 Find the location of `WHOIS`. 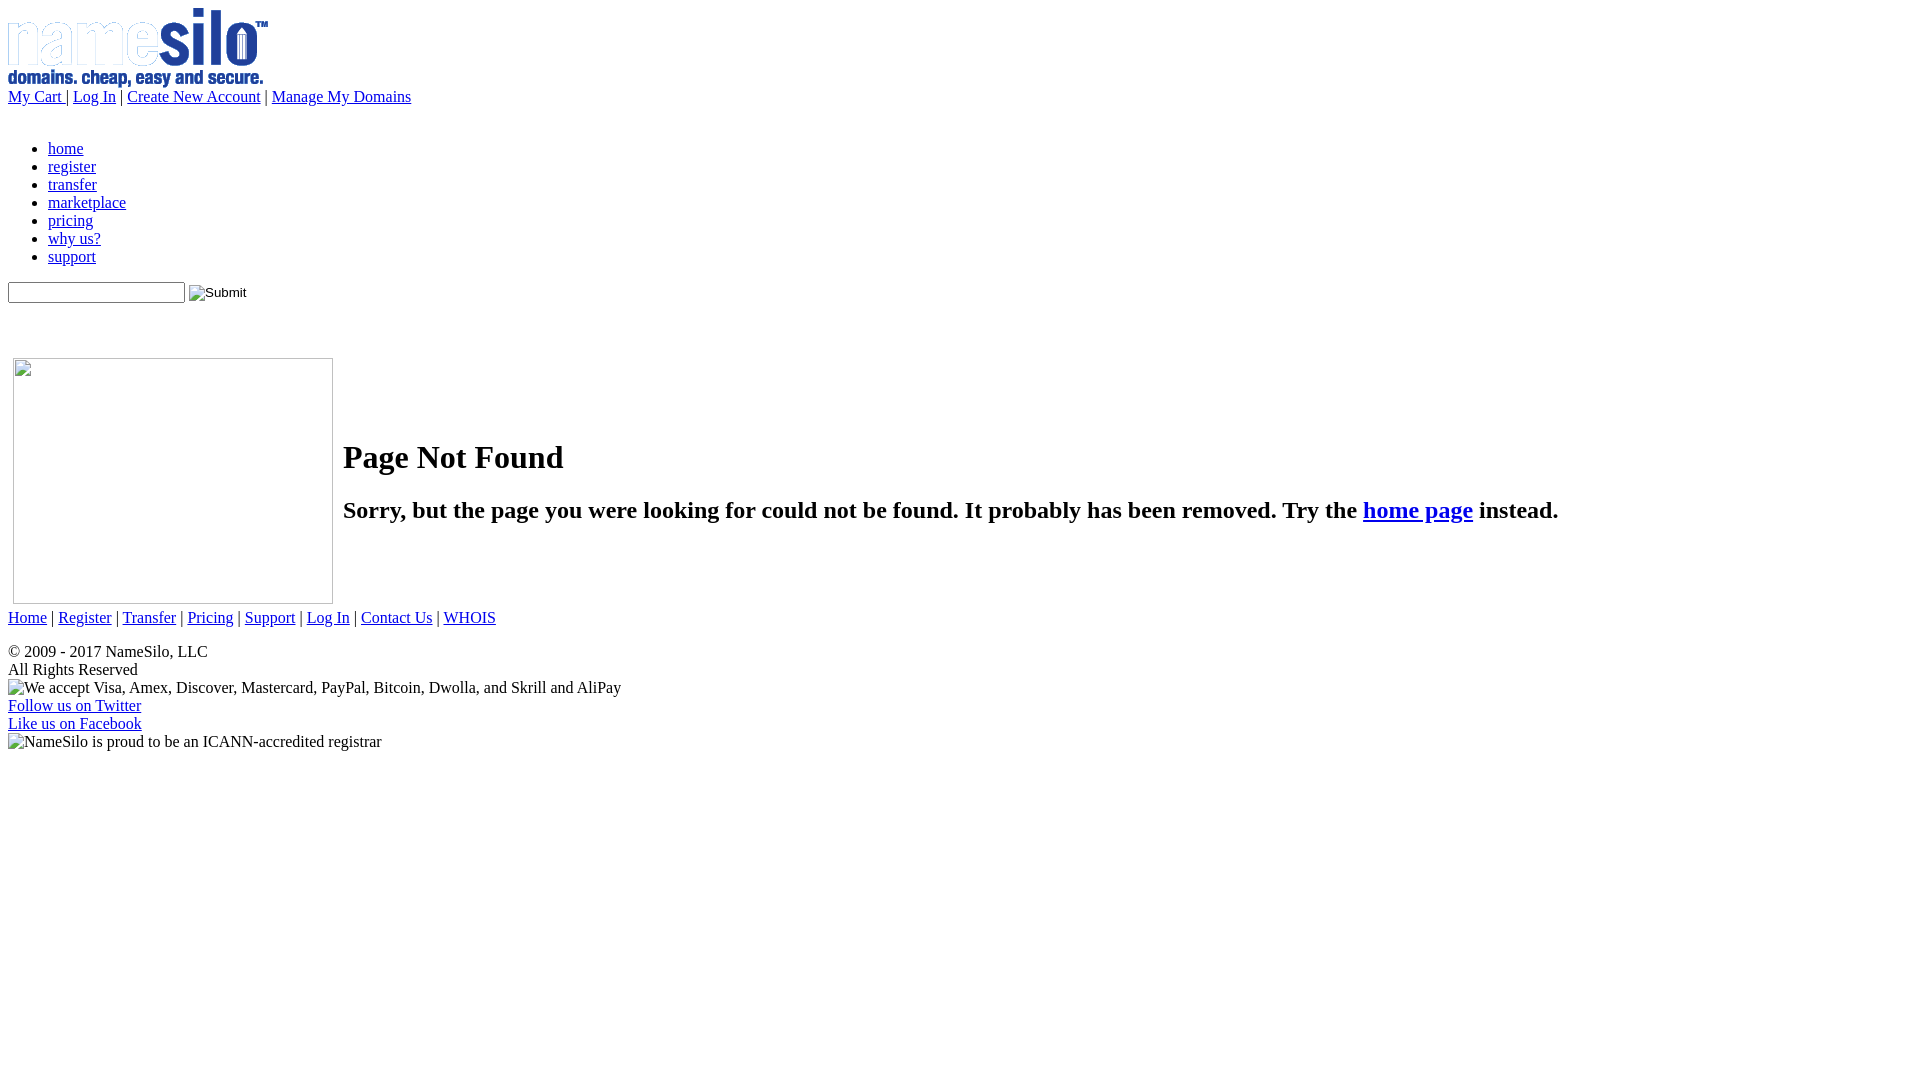

WHOIS is located at coordinates (469, 618).